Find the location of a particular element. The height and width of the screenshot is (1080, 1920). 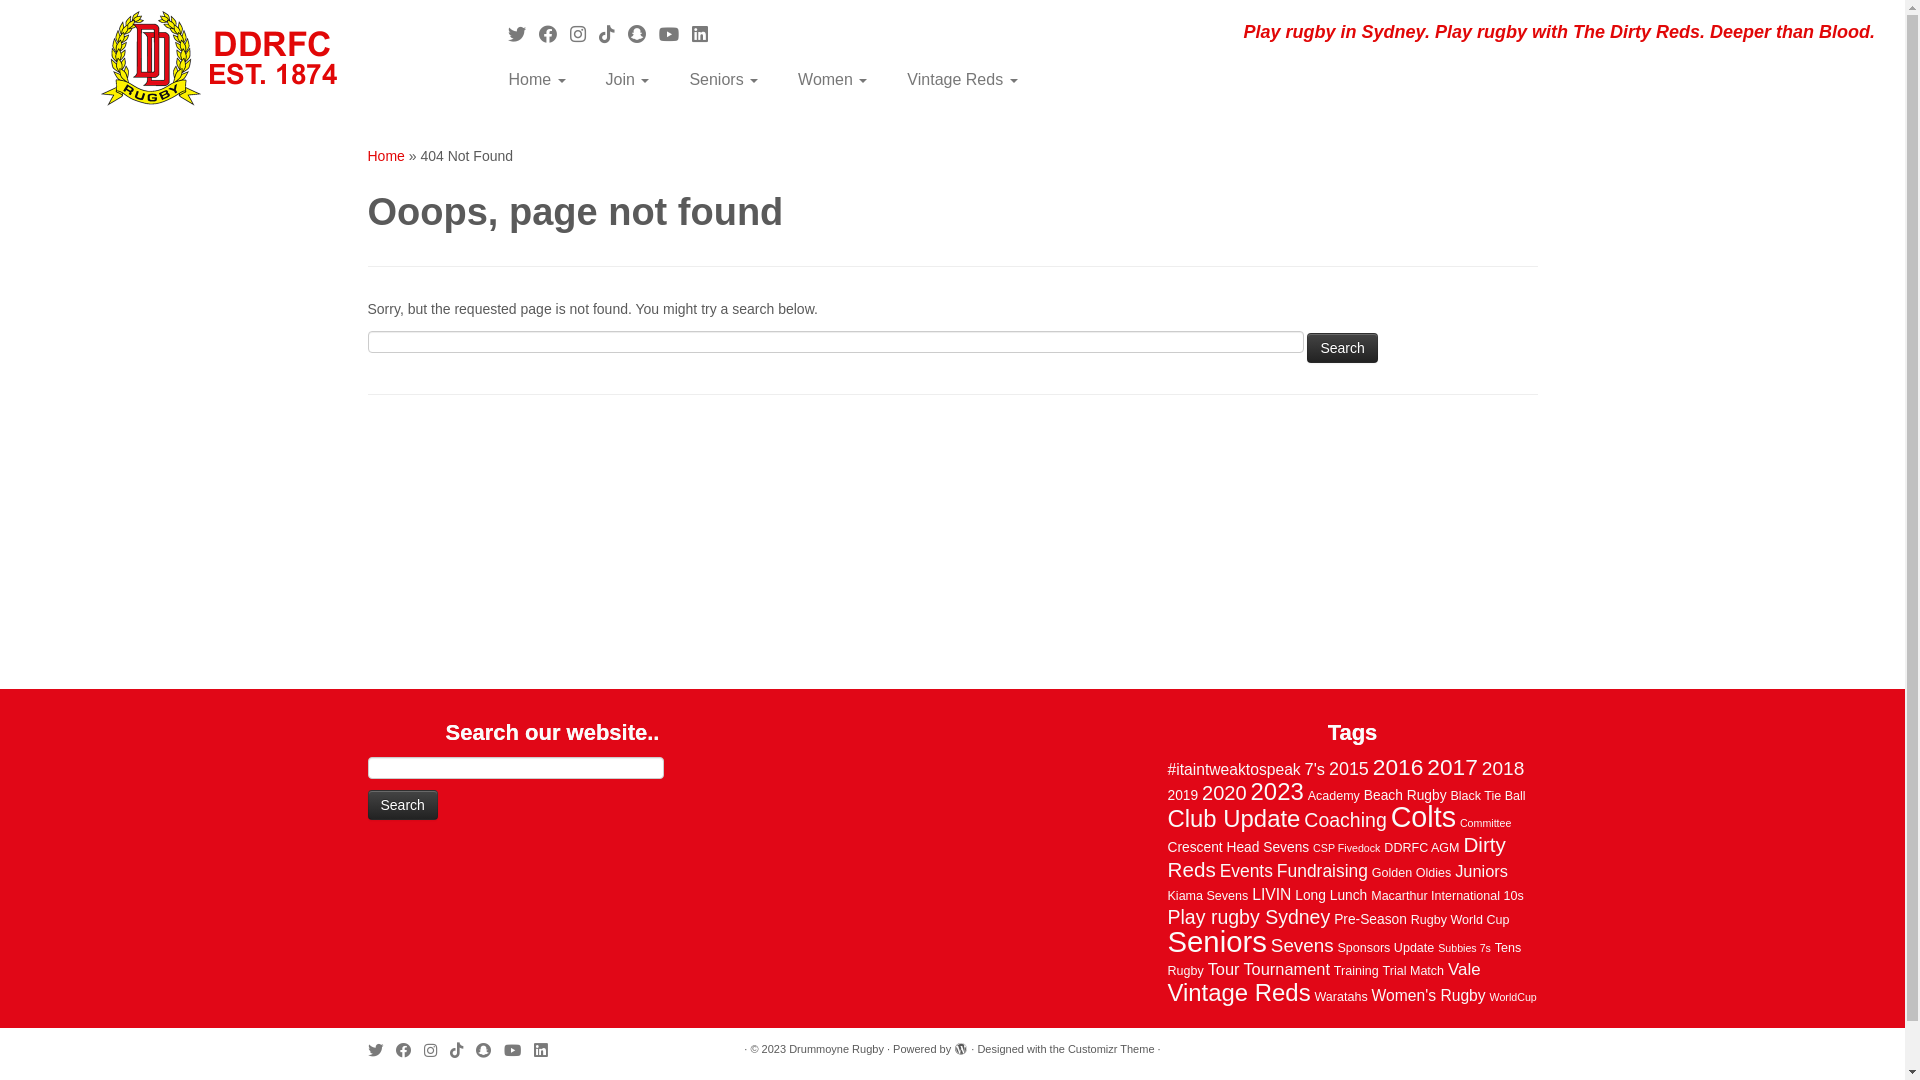

Tournament is located at coordinates (1286, 969).